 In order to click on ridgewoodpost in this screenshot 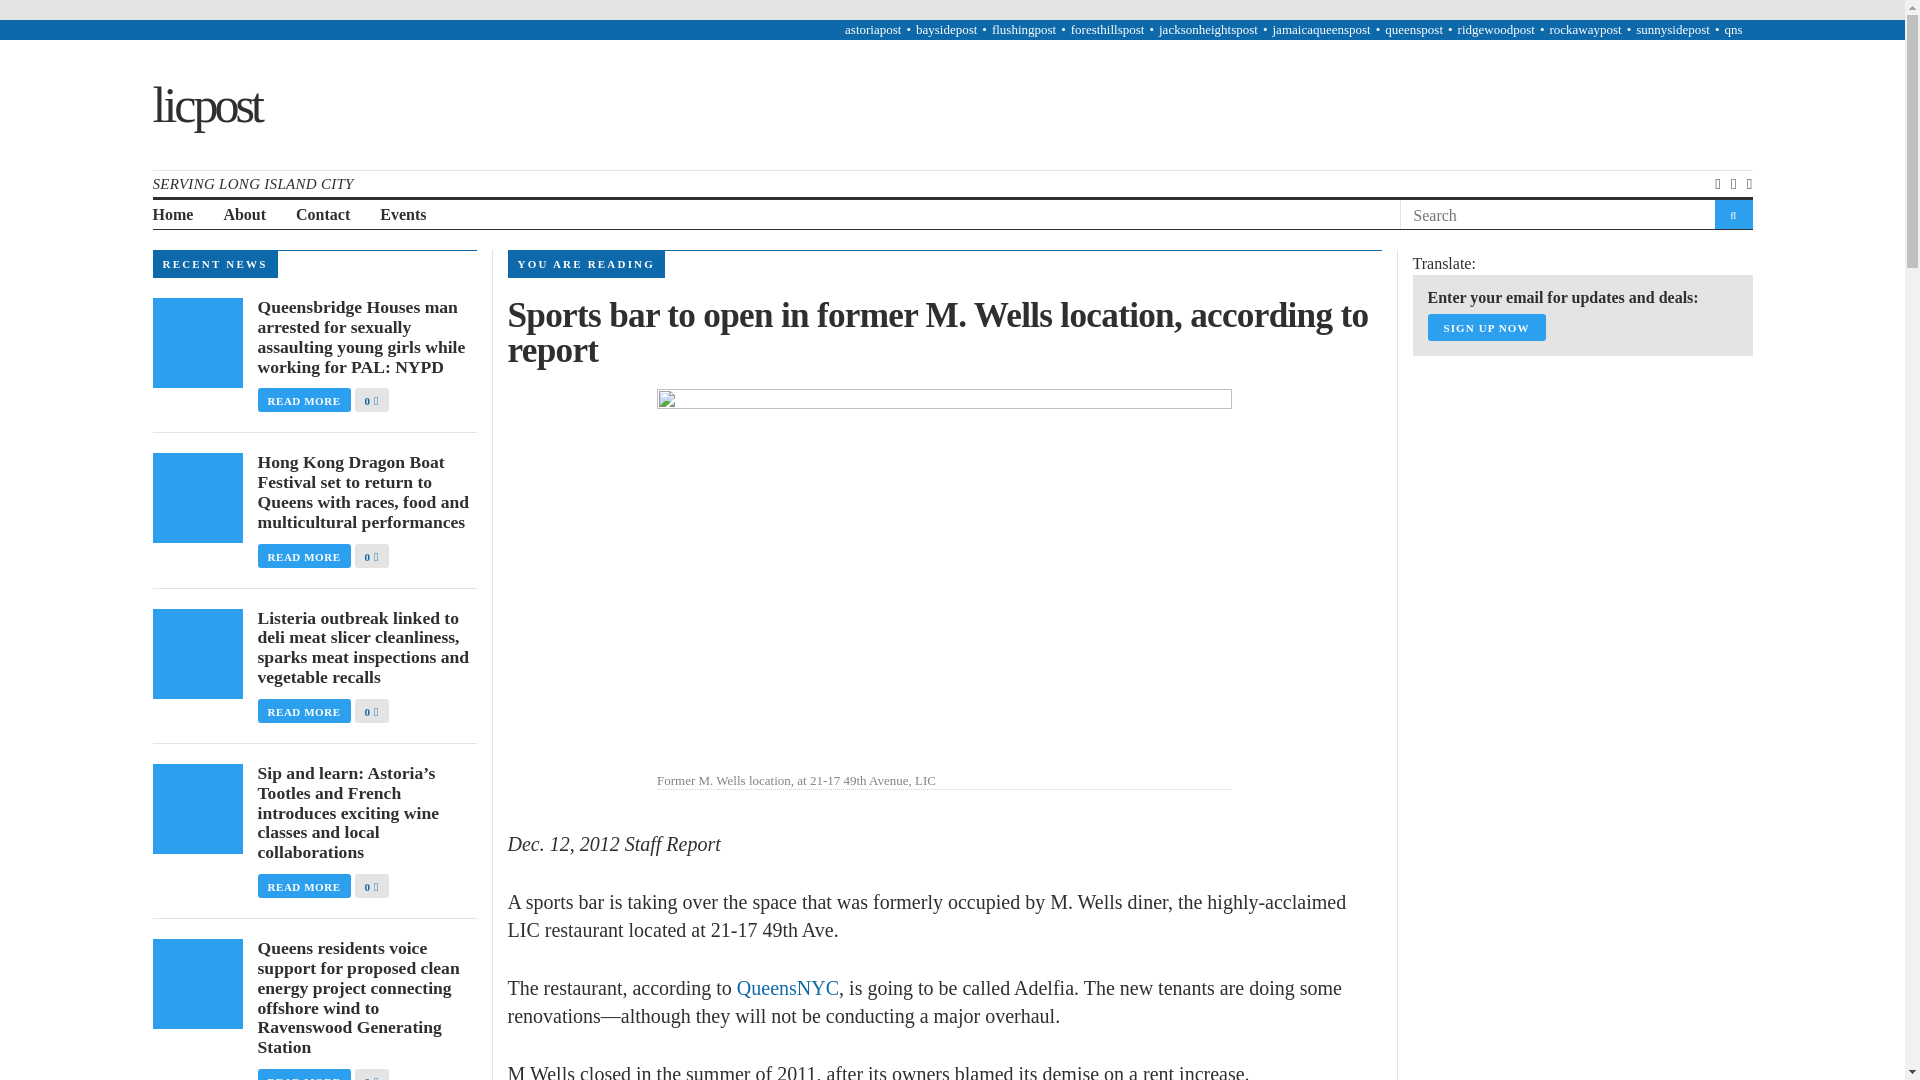, I will do `click(1496, 28)`.